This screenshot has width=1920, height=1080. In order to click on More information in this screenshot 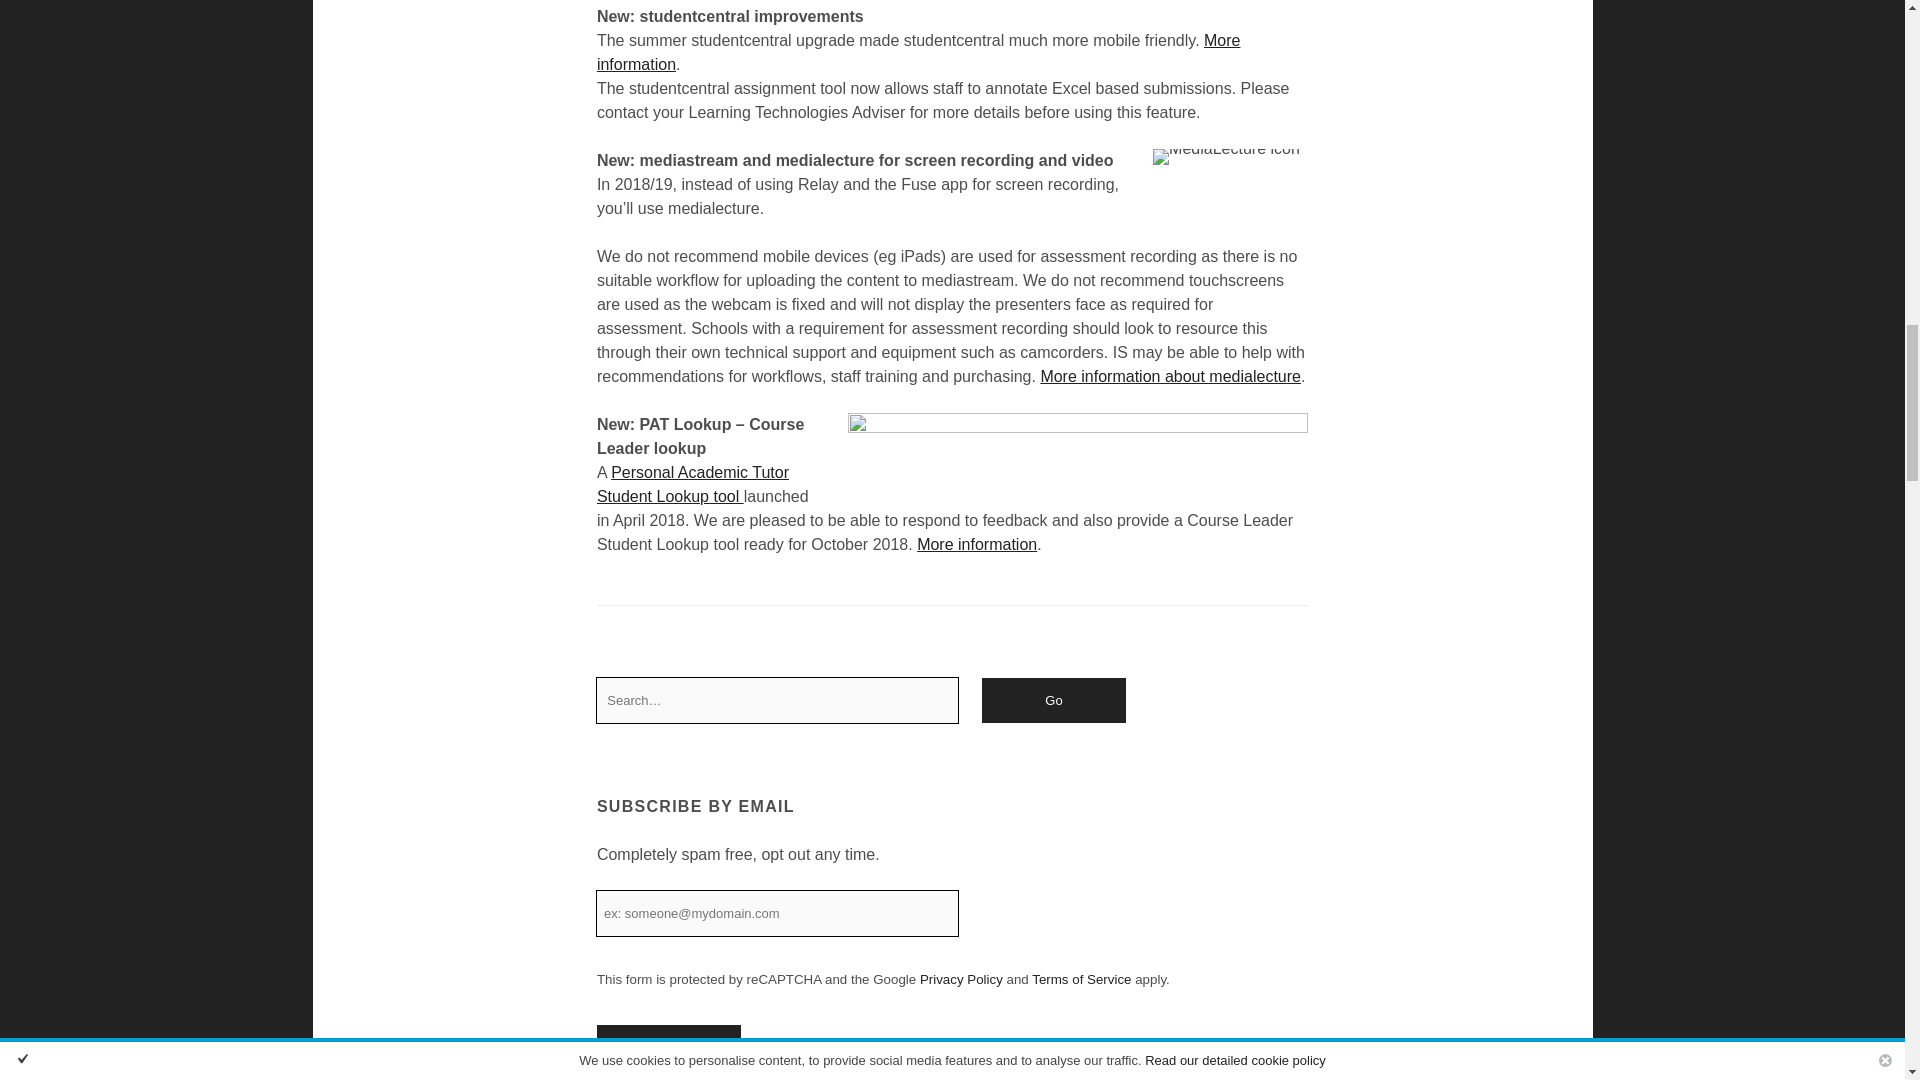, I will do `click(918, 52)`.